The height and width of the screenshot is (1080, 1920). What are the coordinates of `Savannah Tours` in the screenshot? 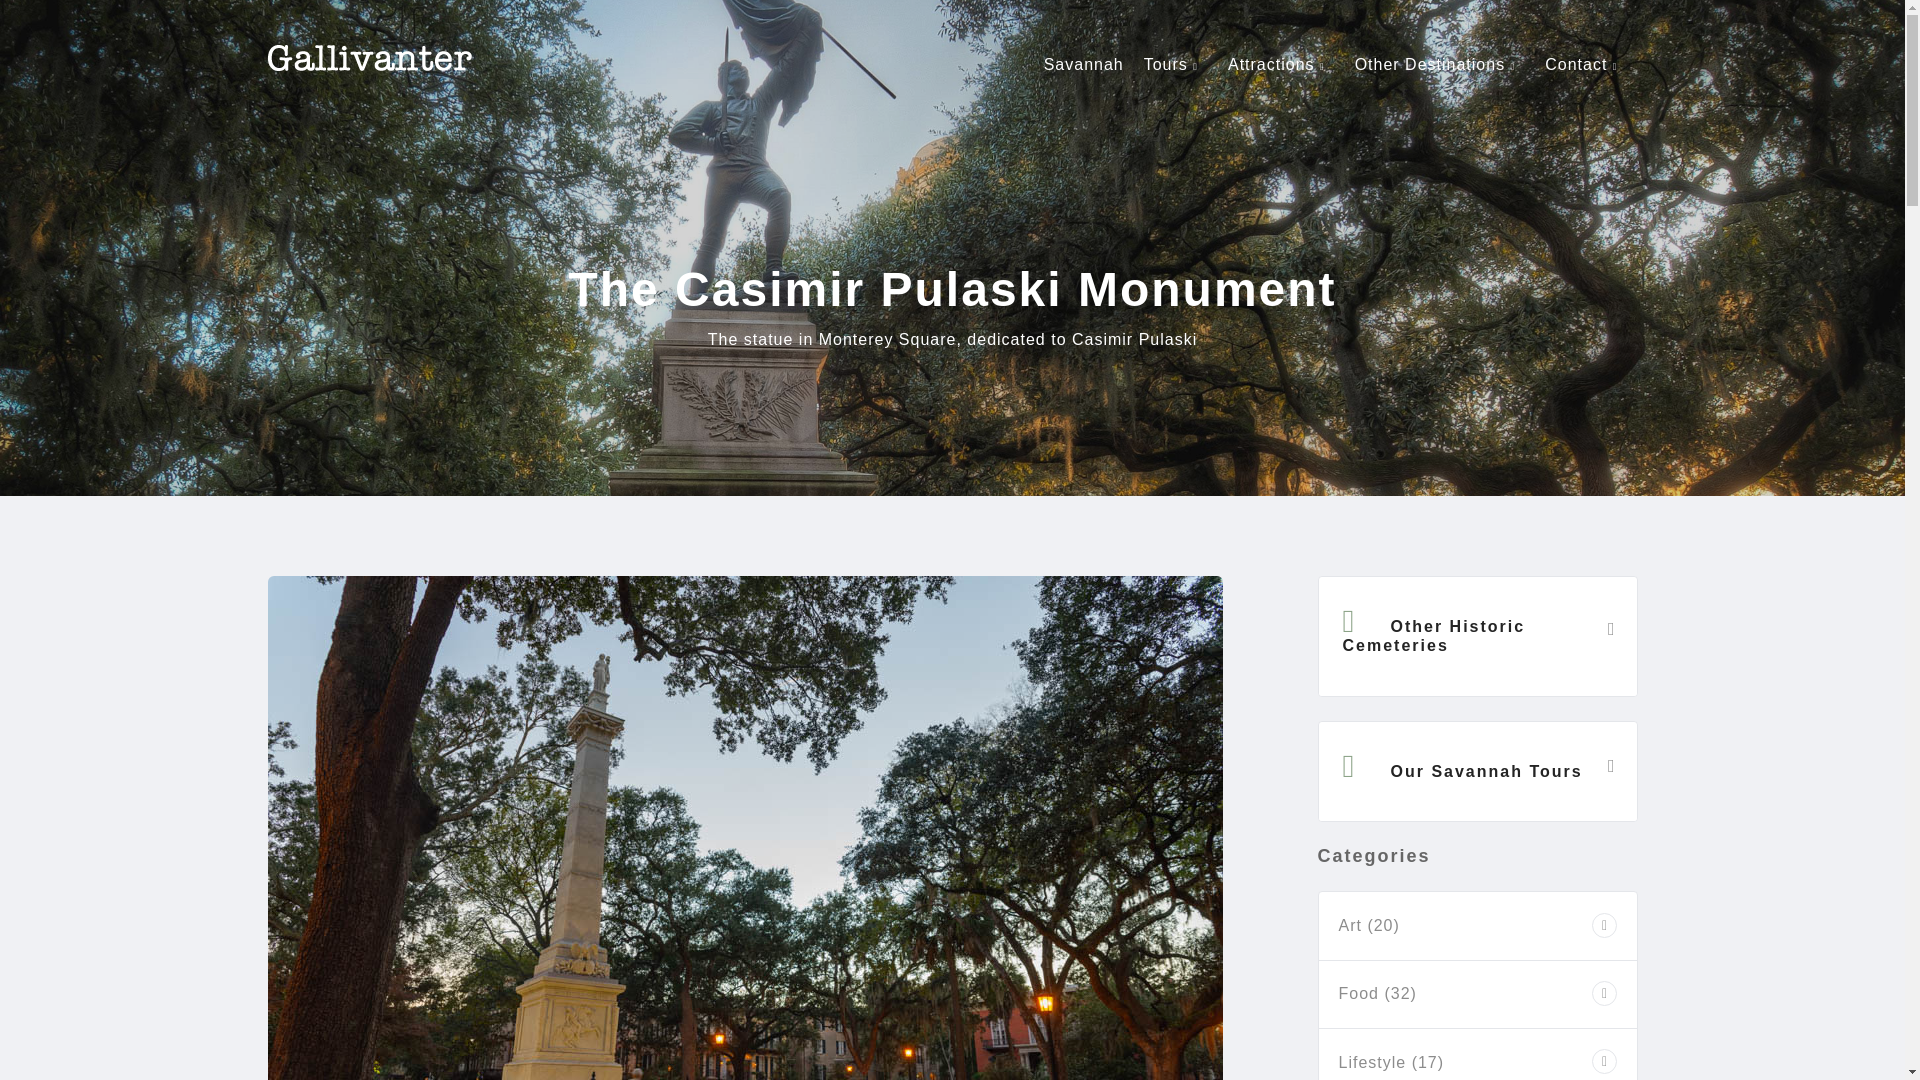 It's located at (1176, 64).